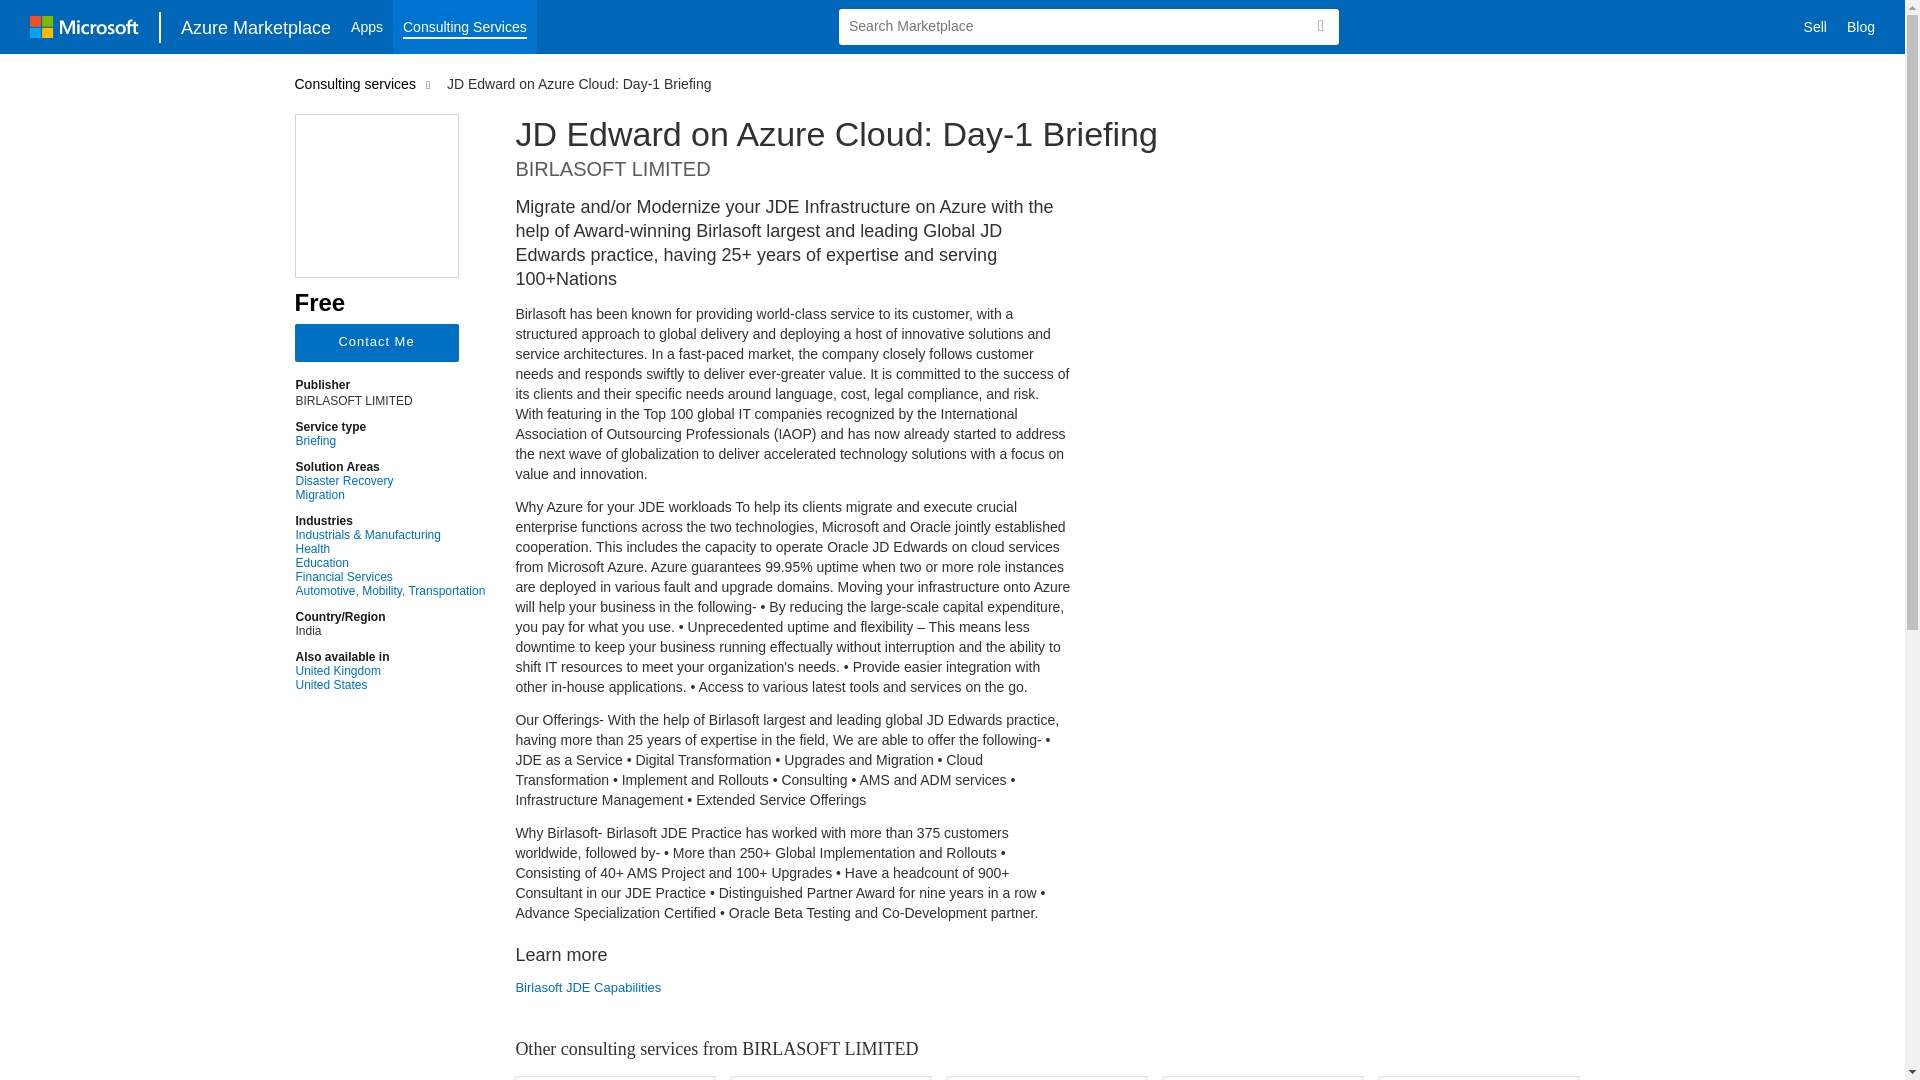 This screenshot has width=1920, height=1080. I want to click on Consulting services, so click(358, 83).